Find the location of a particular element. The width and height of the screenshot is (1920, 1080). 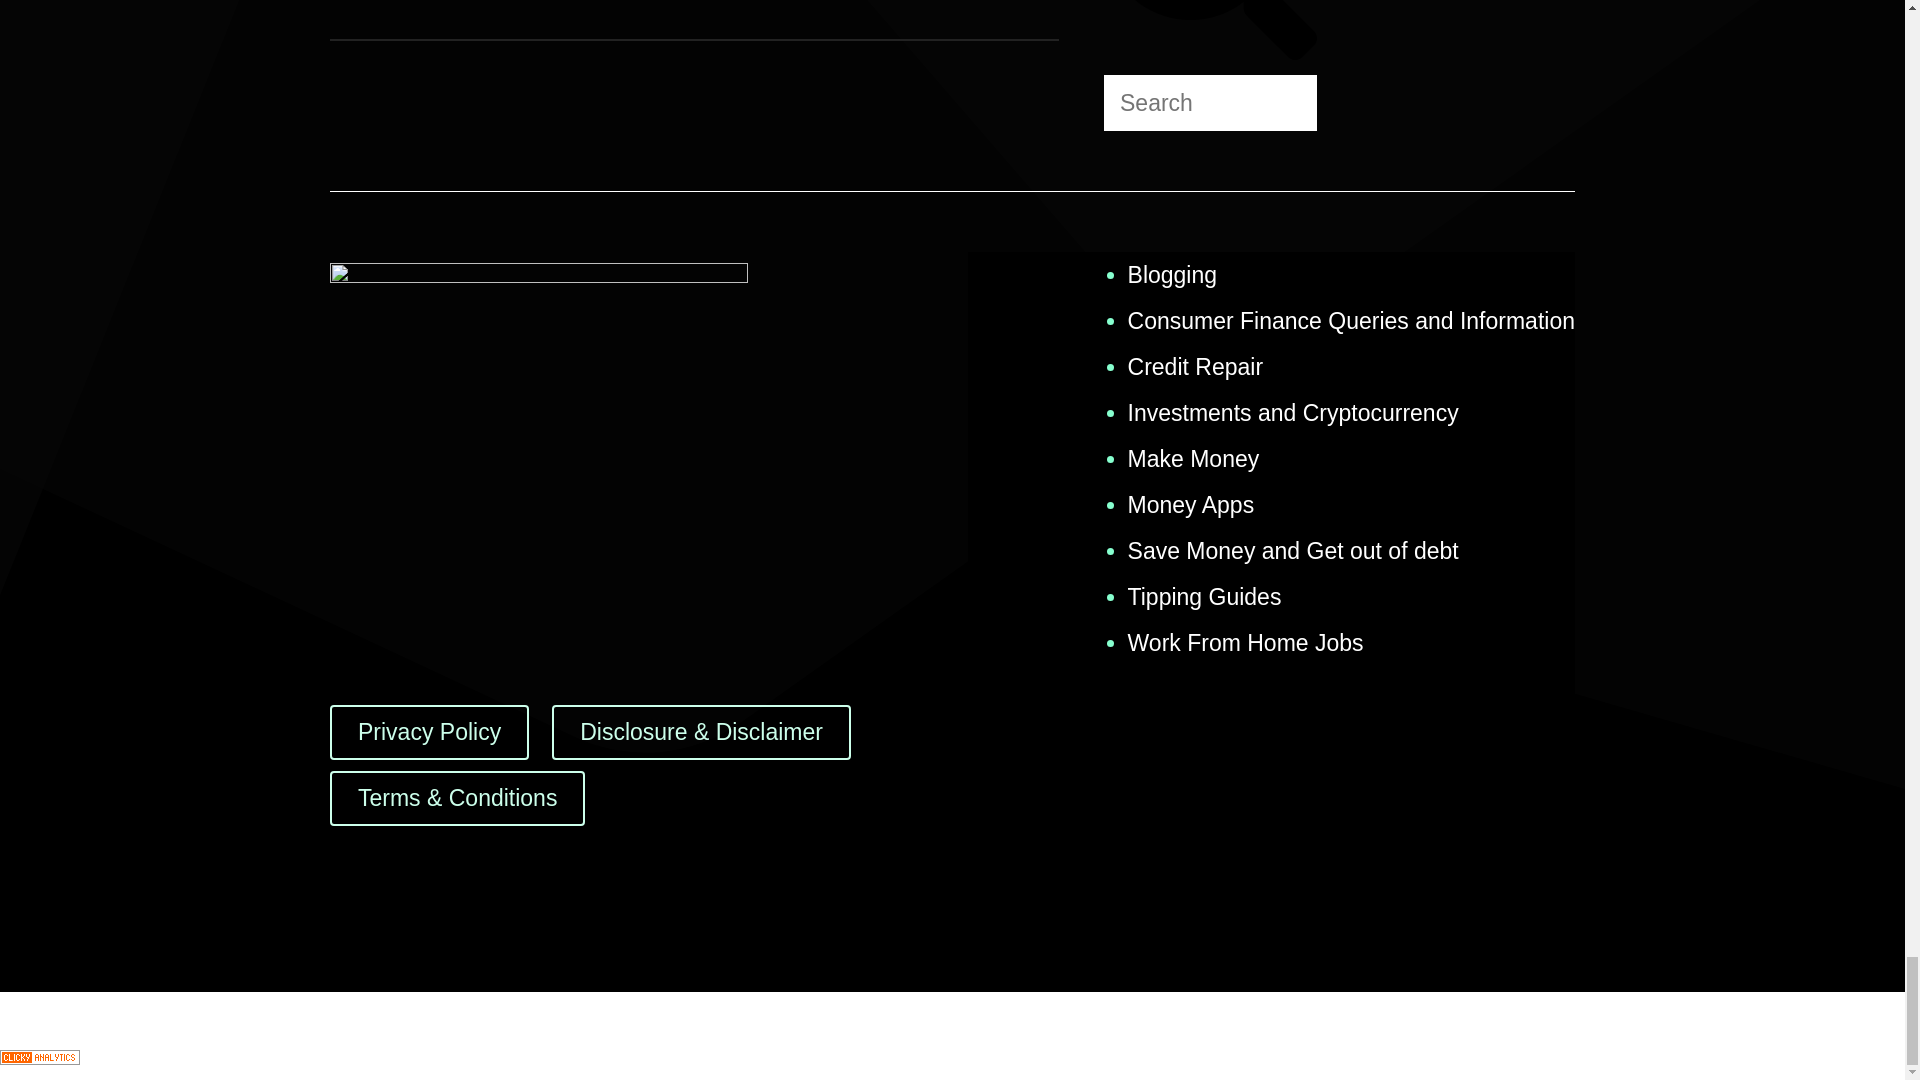

All of our best work from home opportunities and jobs. is located at coordinates (1246, 642).